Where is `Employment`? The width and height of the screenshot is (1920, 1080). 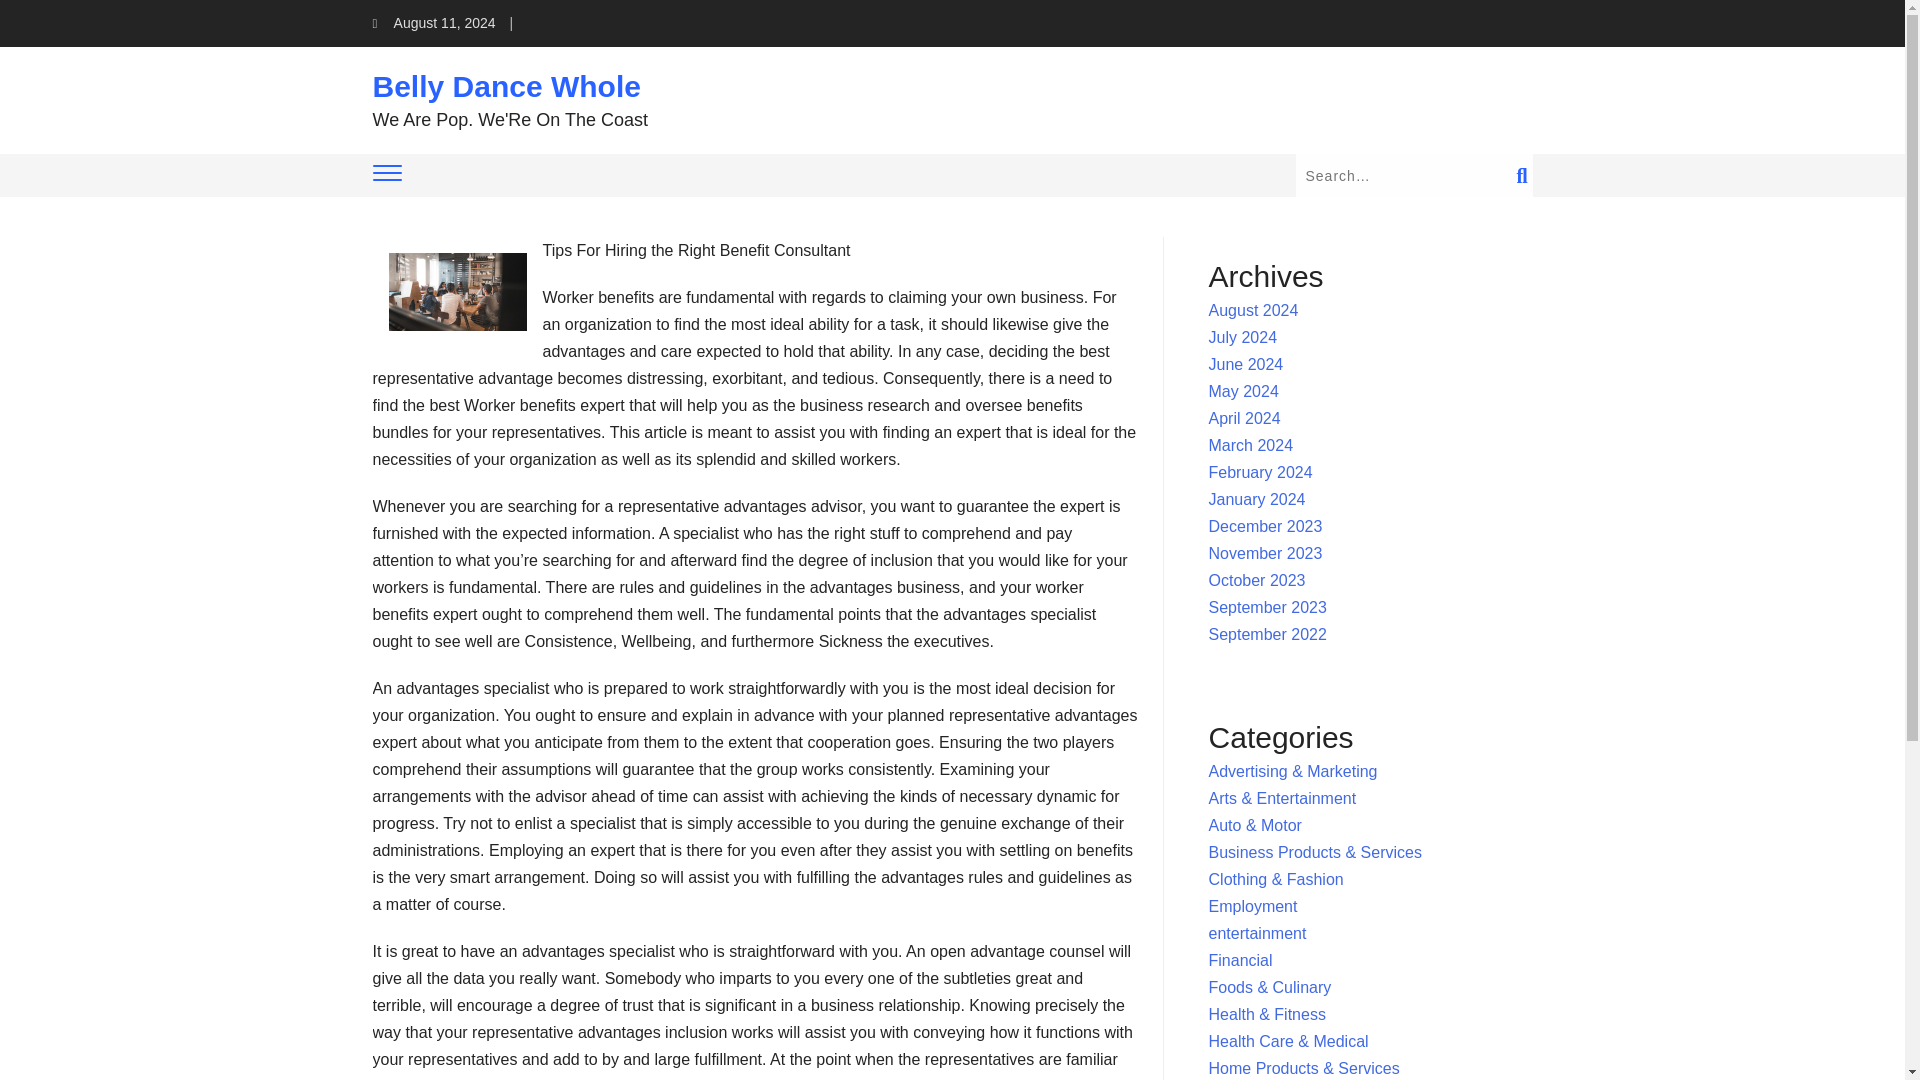 Employment is located at coordinates (1253, 906).